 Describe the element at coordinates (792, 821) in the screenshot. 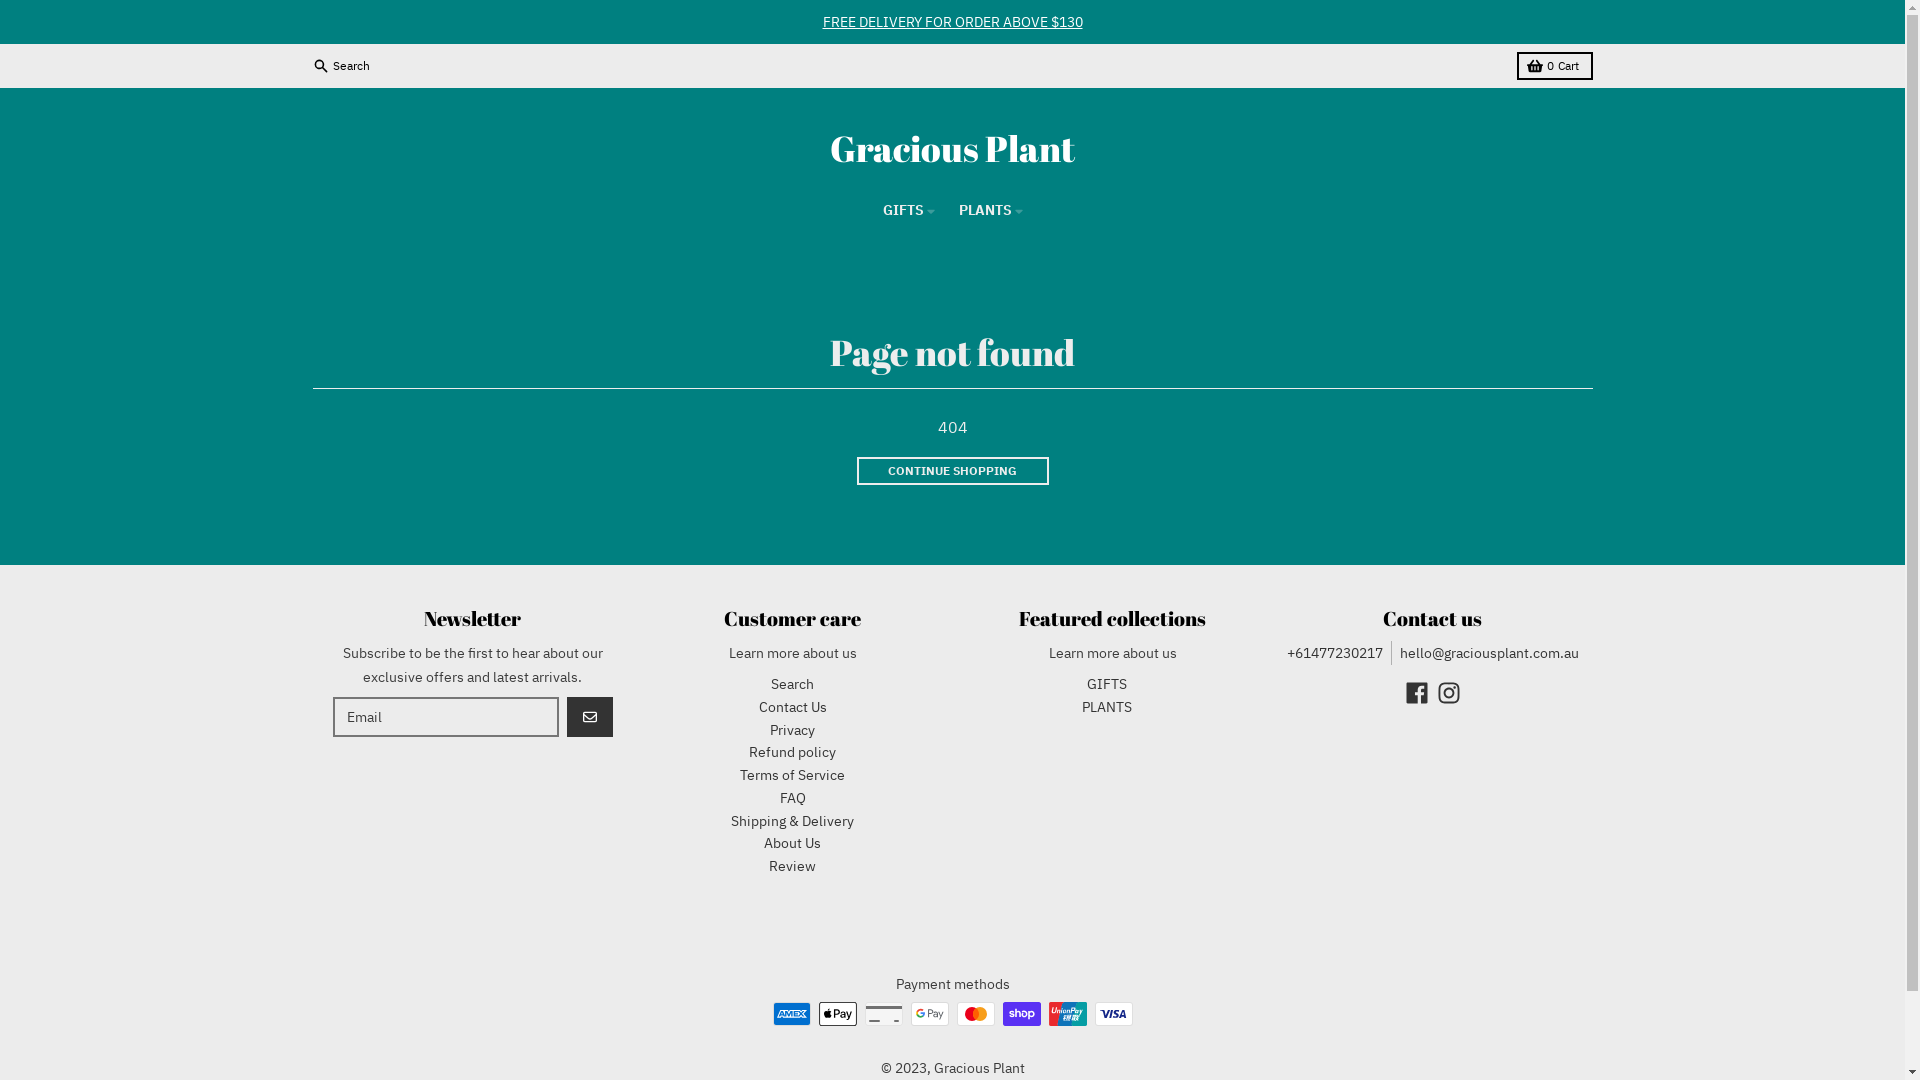

I see `Shipping & Delivery` at that location.